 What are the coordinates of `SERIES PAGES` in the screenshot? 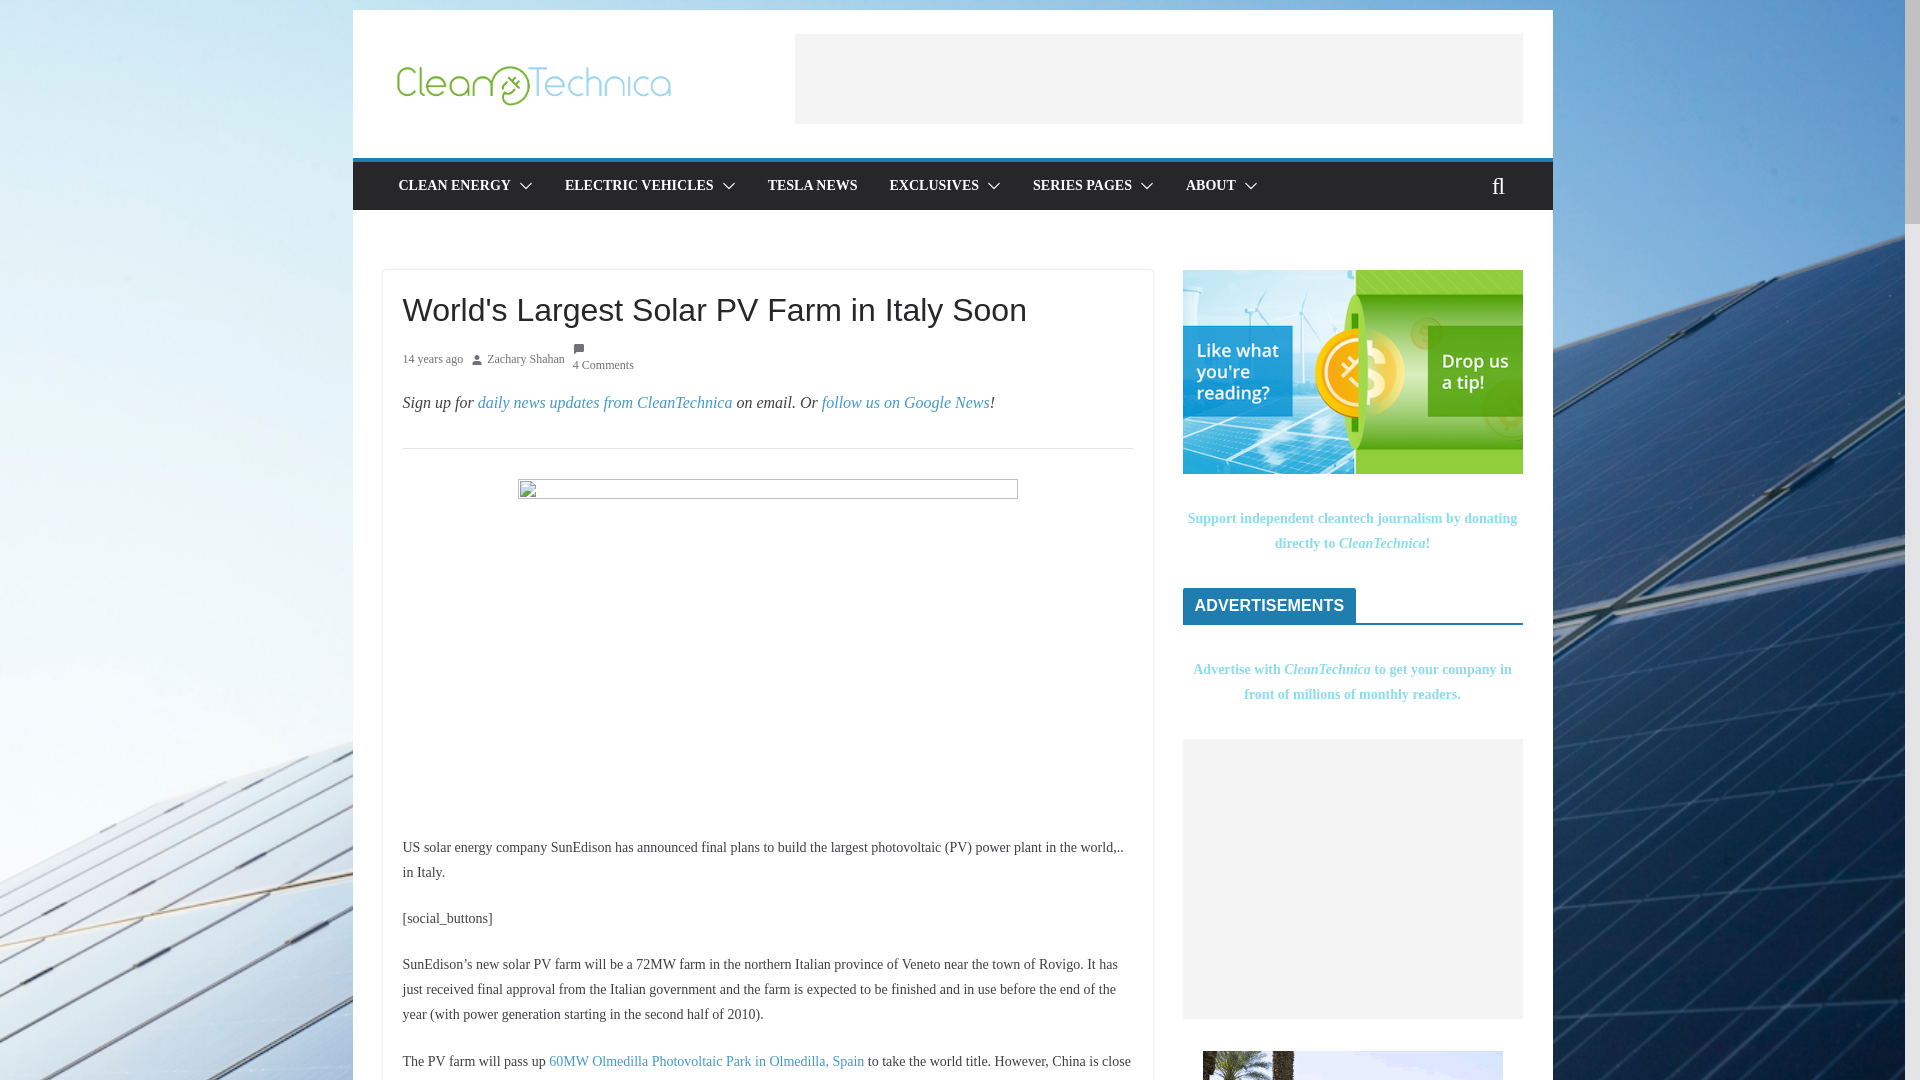 It's located at (1082, 185).